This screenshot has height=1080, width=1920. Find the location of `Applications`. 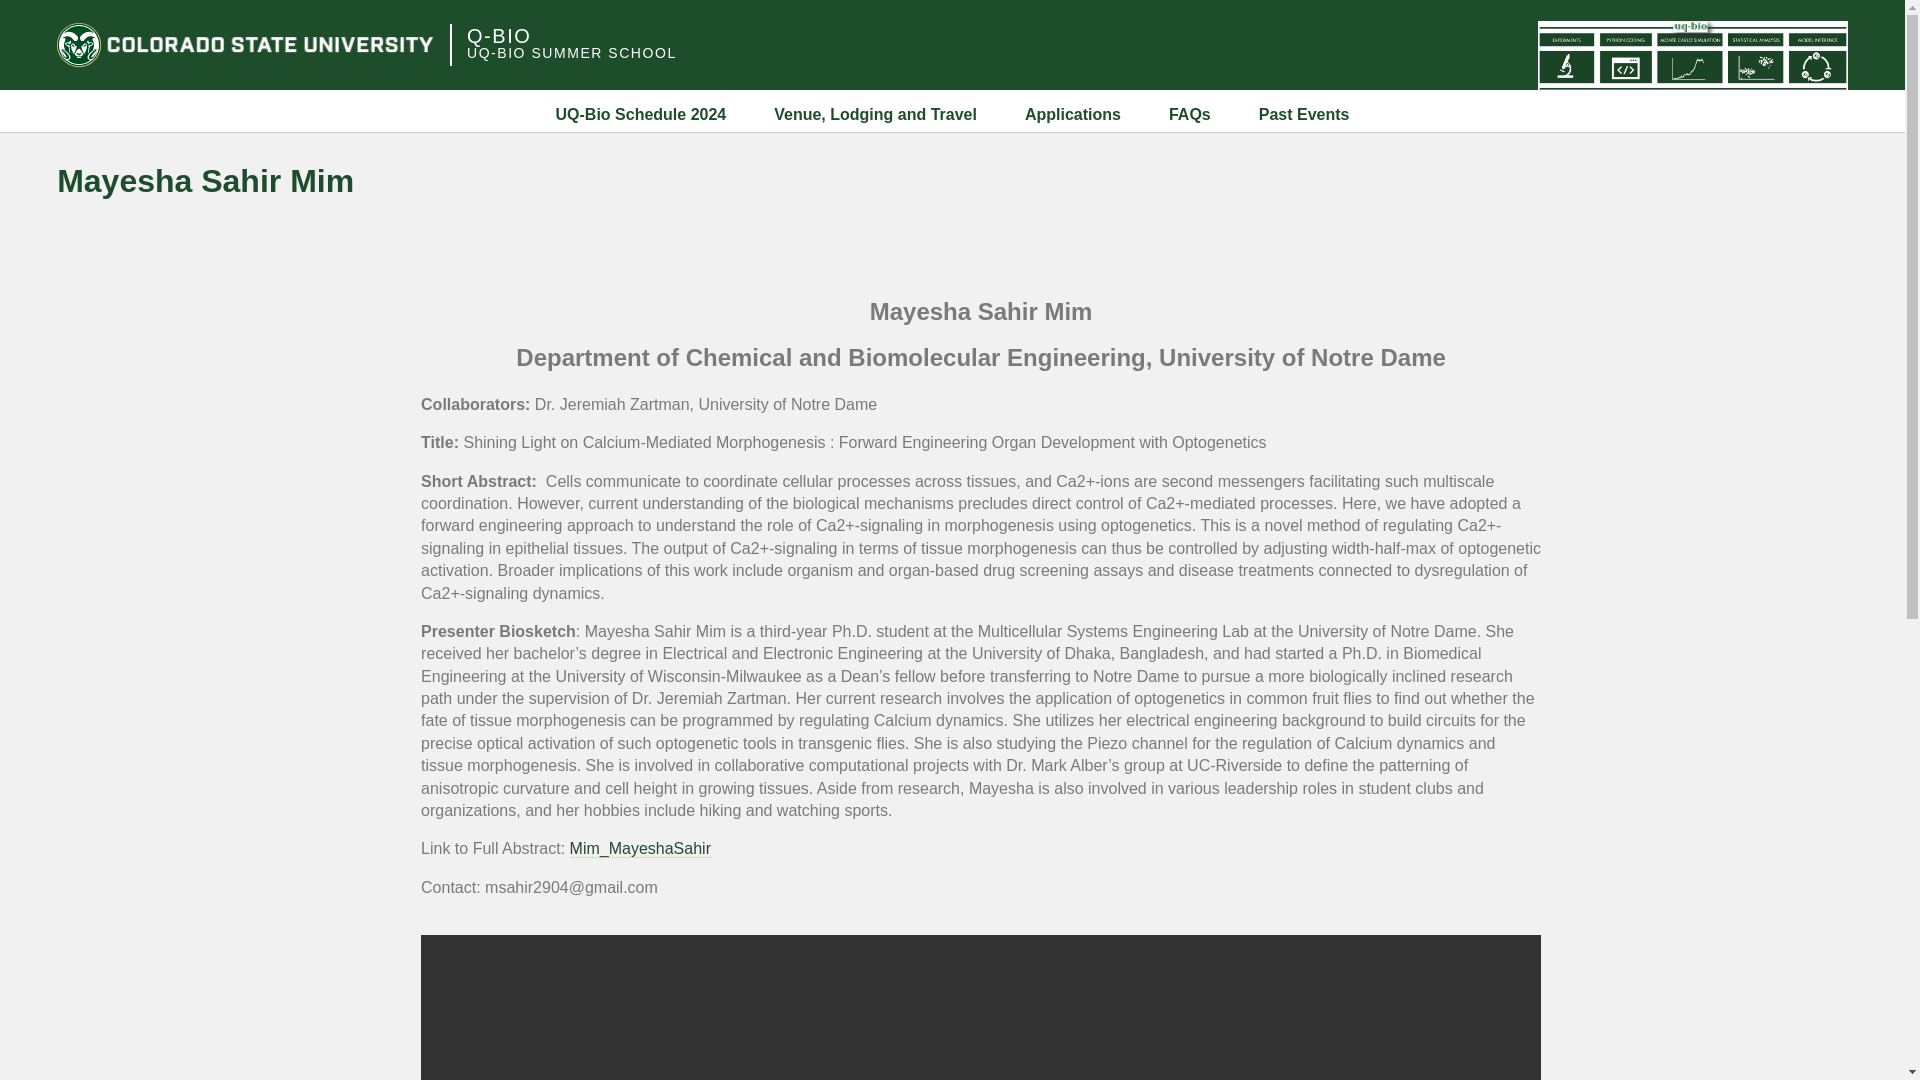

Applications is located at coordinates (1073, 114).